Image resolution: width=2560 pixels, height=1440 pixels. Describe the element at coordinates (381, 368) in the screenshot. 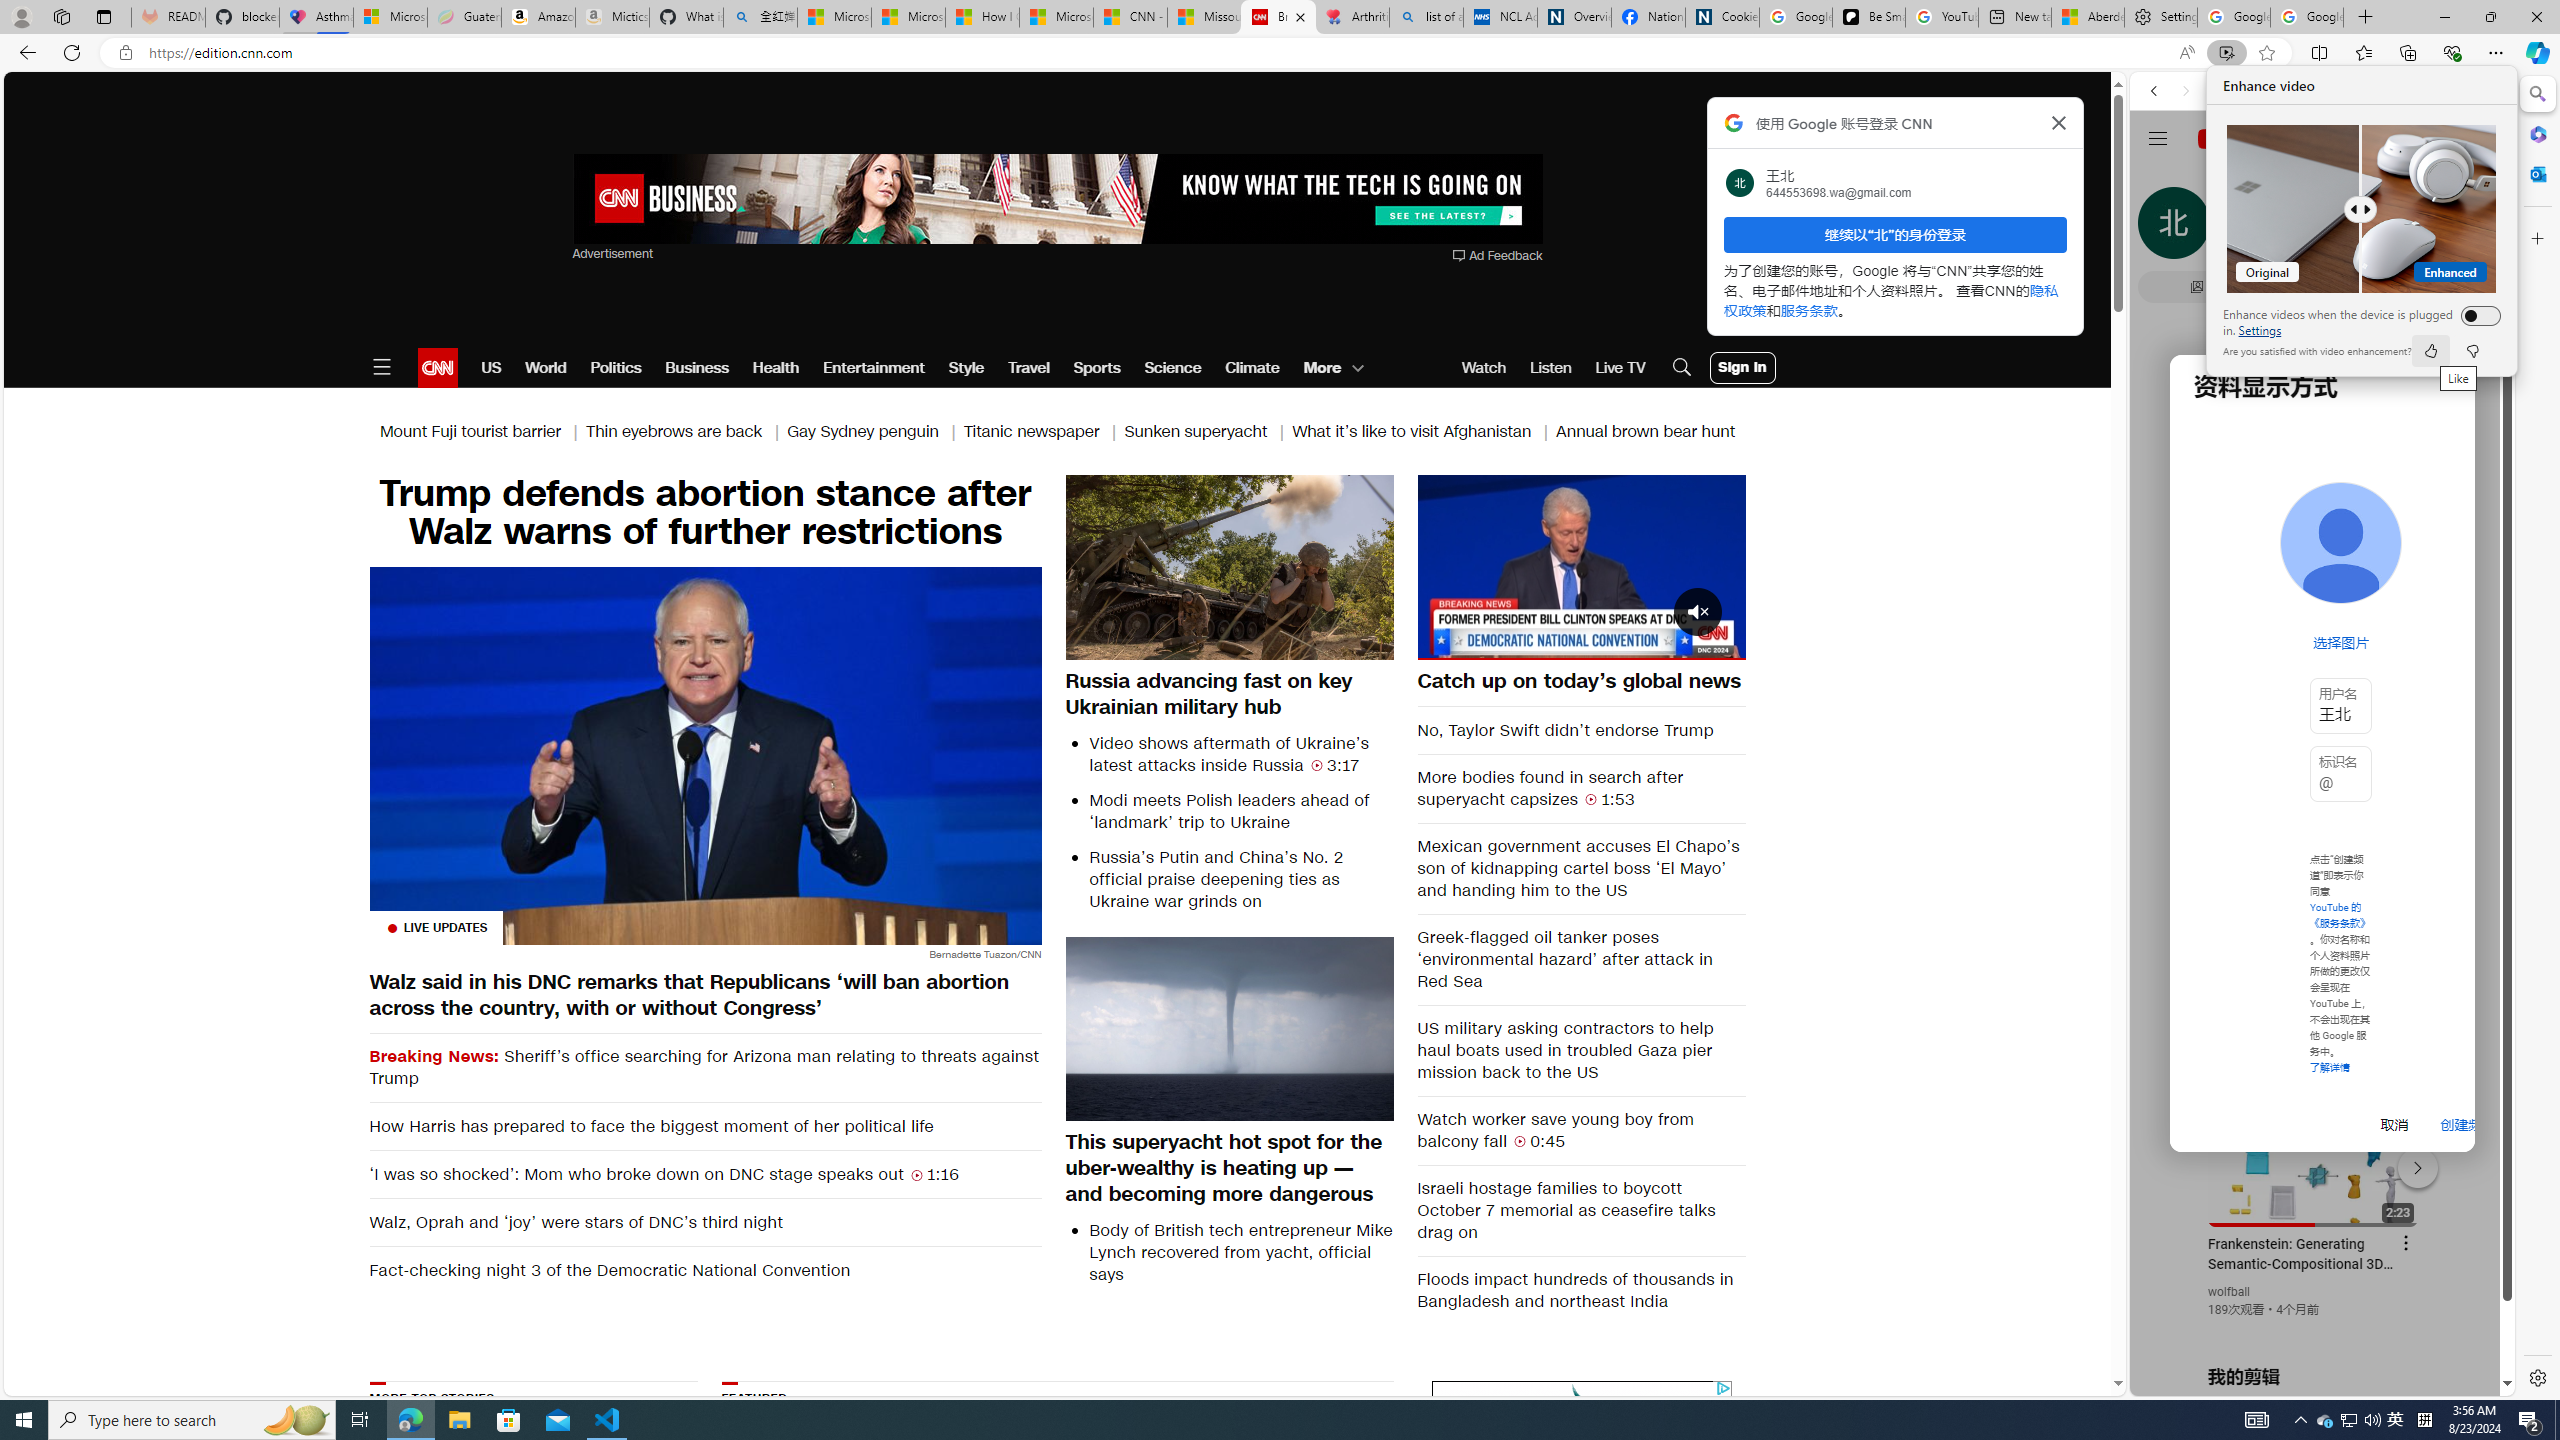

I see `Open Menu Icon` at that location.